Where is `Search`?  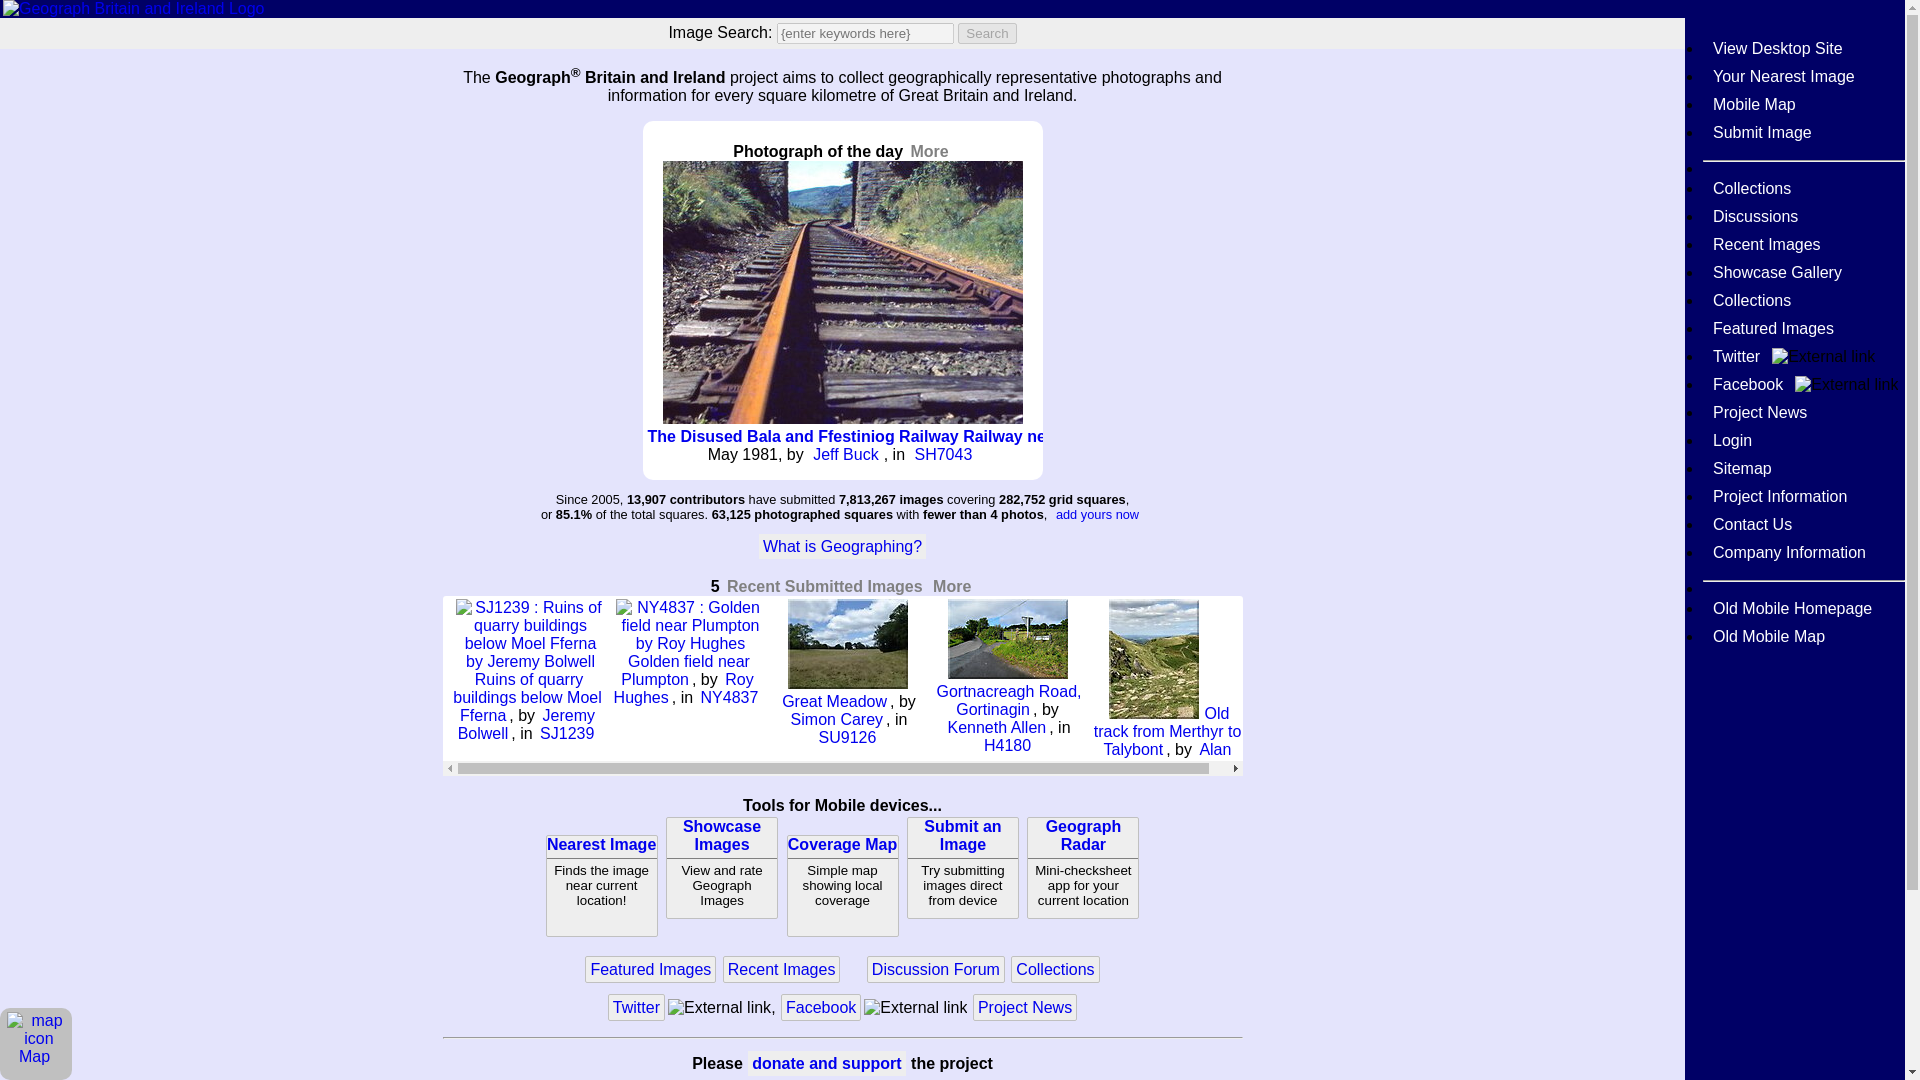 Search is located at coordinates (1008, 746).